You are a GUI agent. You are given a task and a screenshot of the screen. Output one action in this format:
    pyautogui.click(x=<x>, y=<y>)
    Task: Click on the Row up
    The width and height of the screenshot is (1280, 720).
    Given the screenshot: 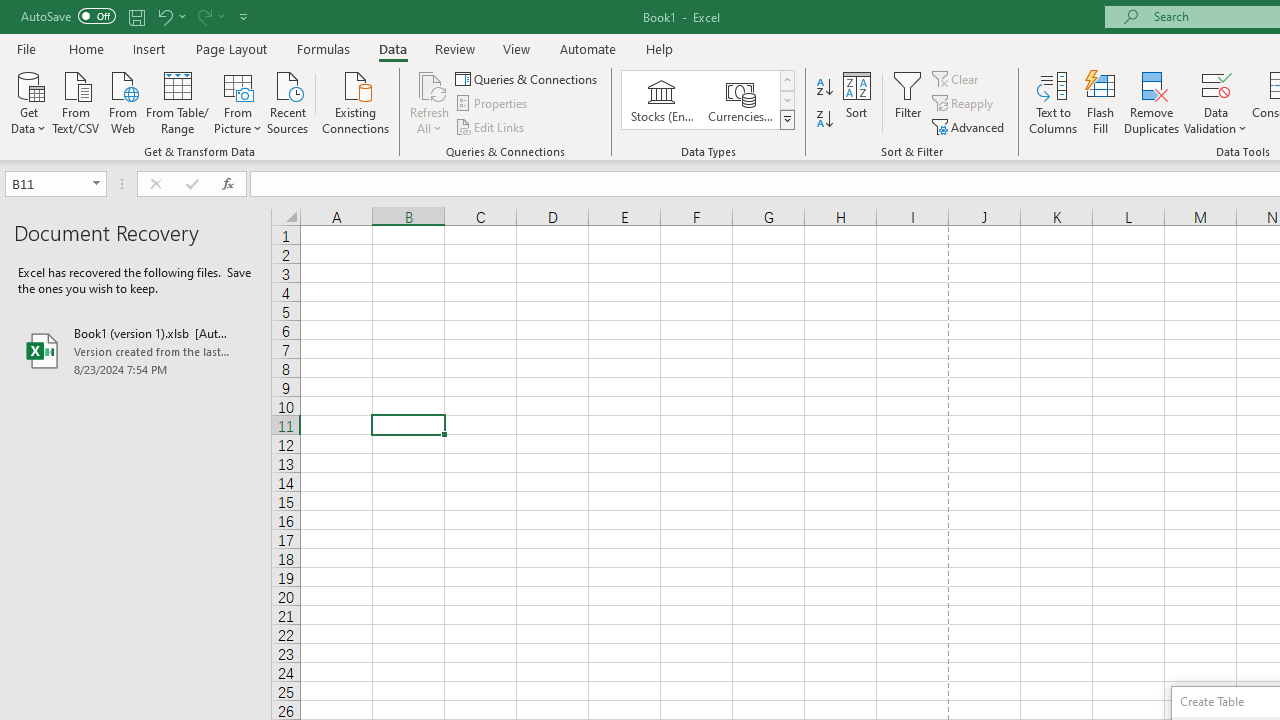 What is the action you would take?
    pyautogui.click(x=786, y=80)
    